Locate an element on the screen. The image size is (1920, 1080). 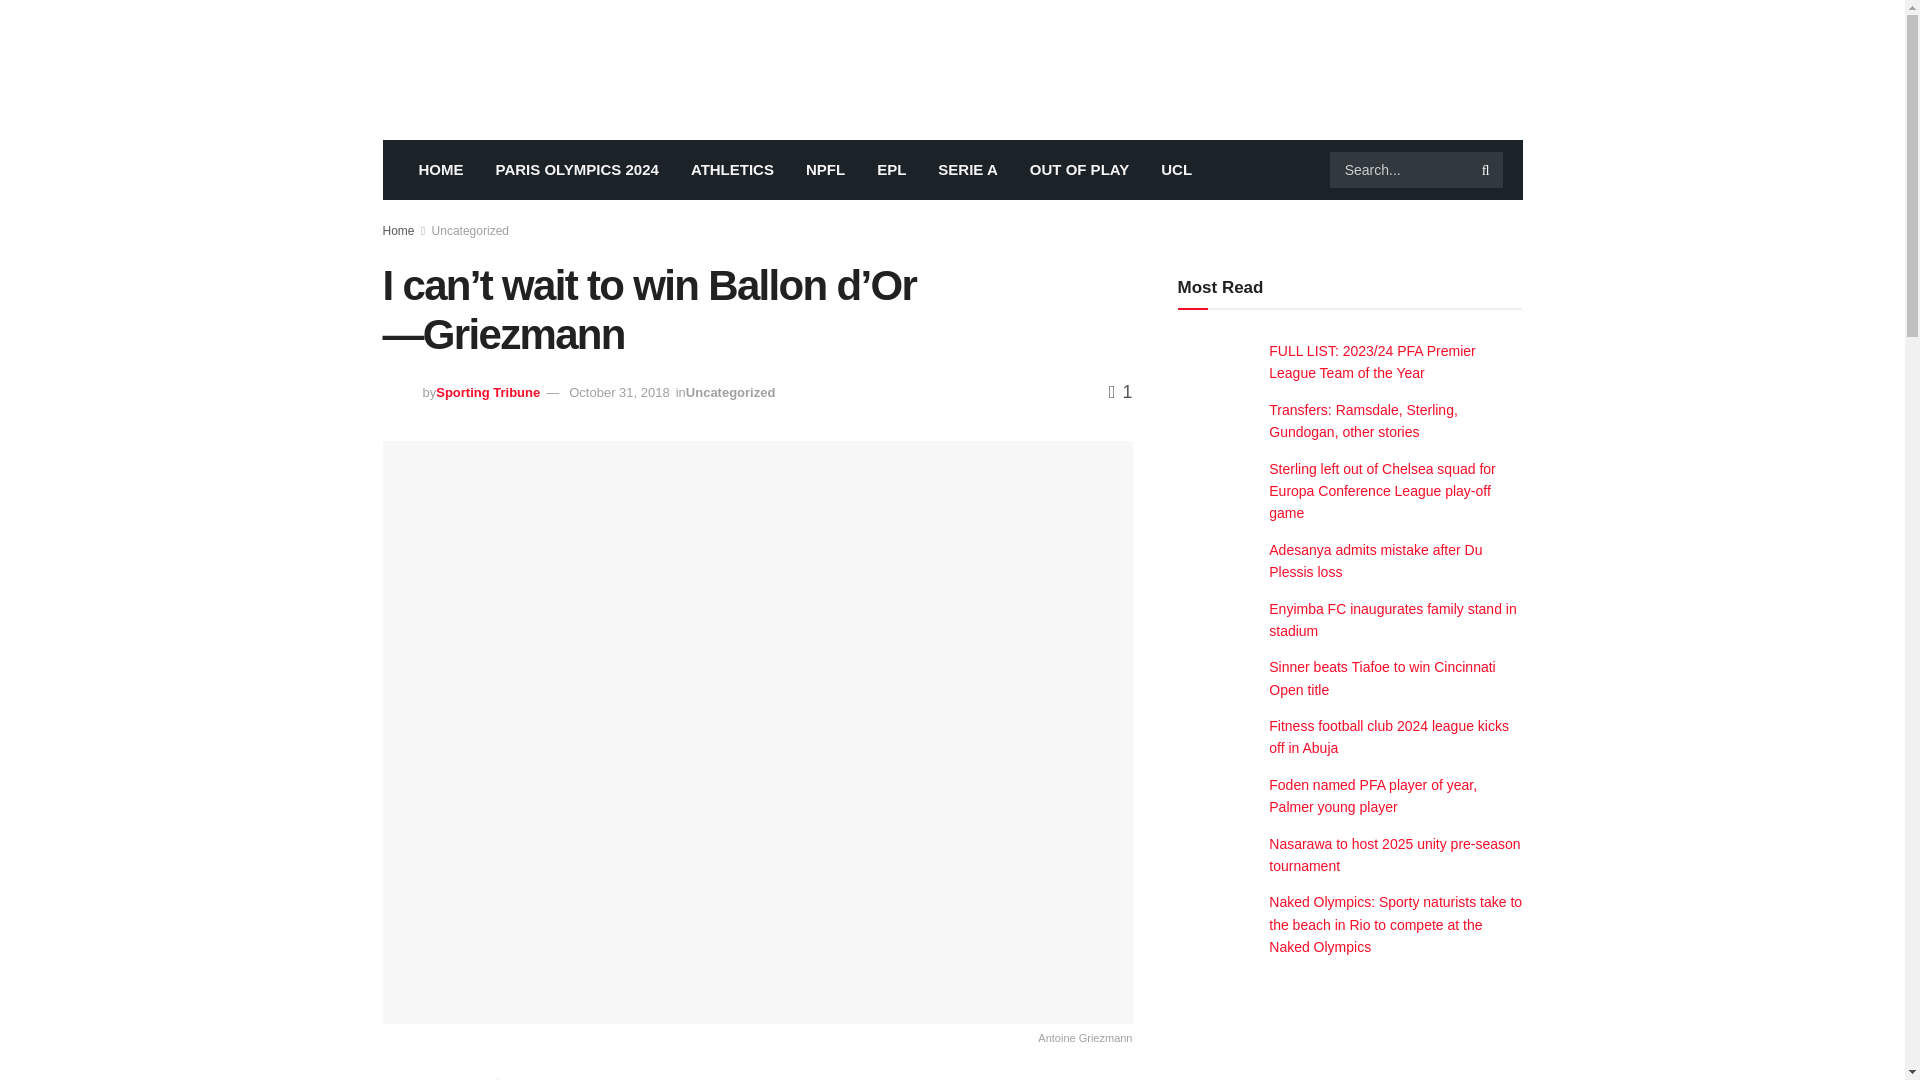
Uncategorized is located at coordinates (730, 392).